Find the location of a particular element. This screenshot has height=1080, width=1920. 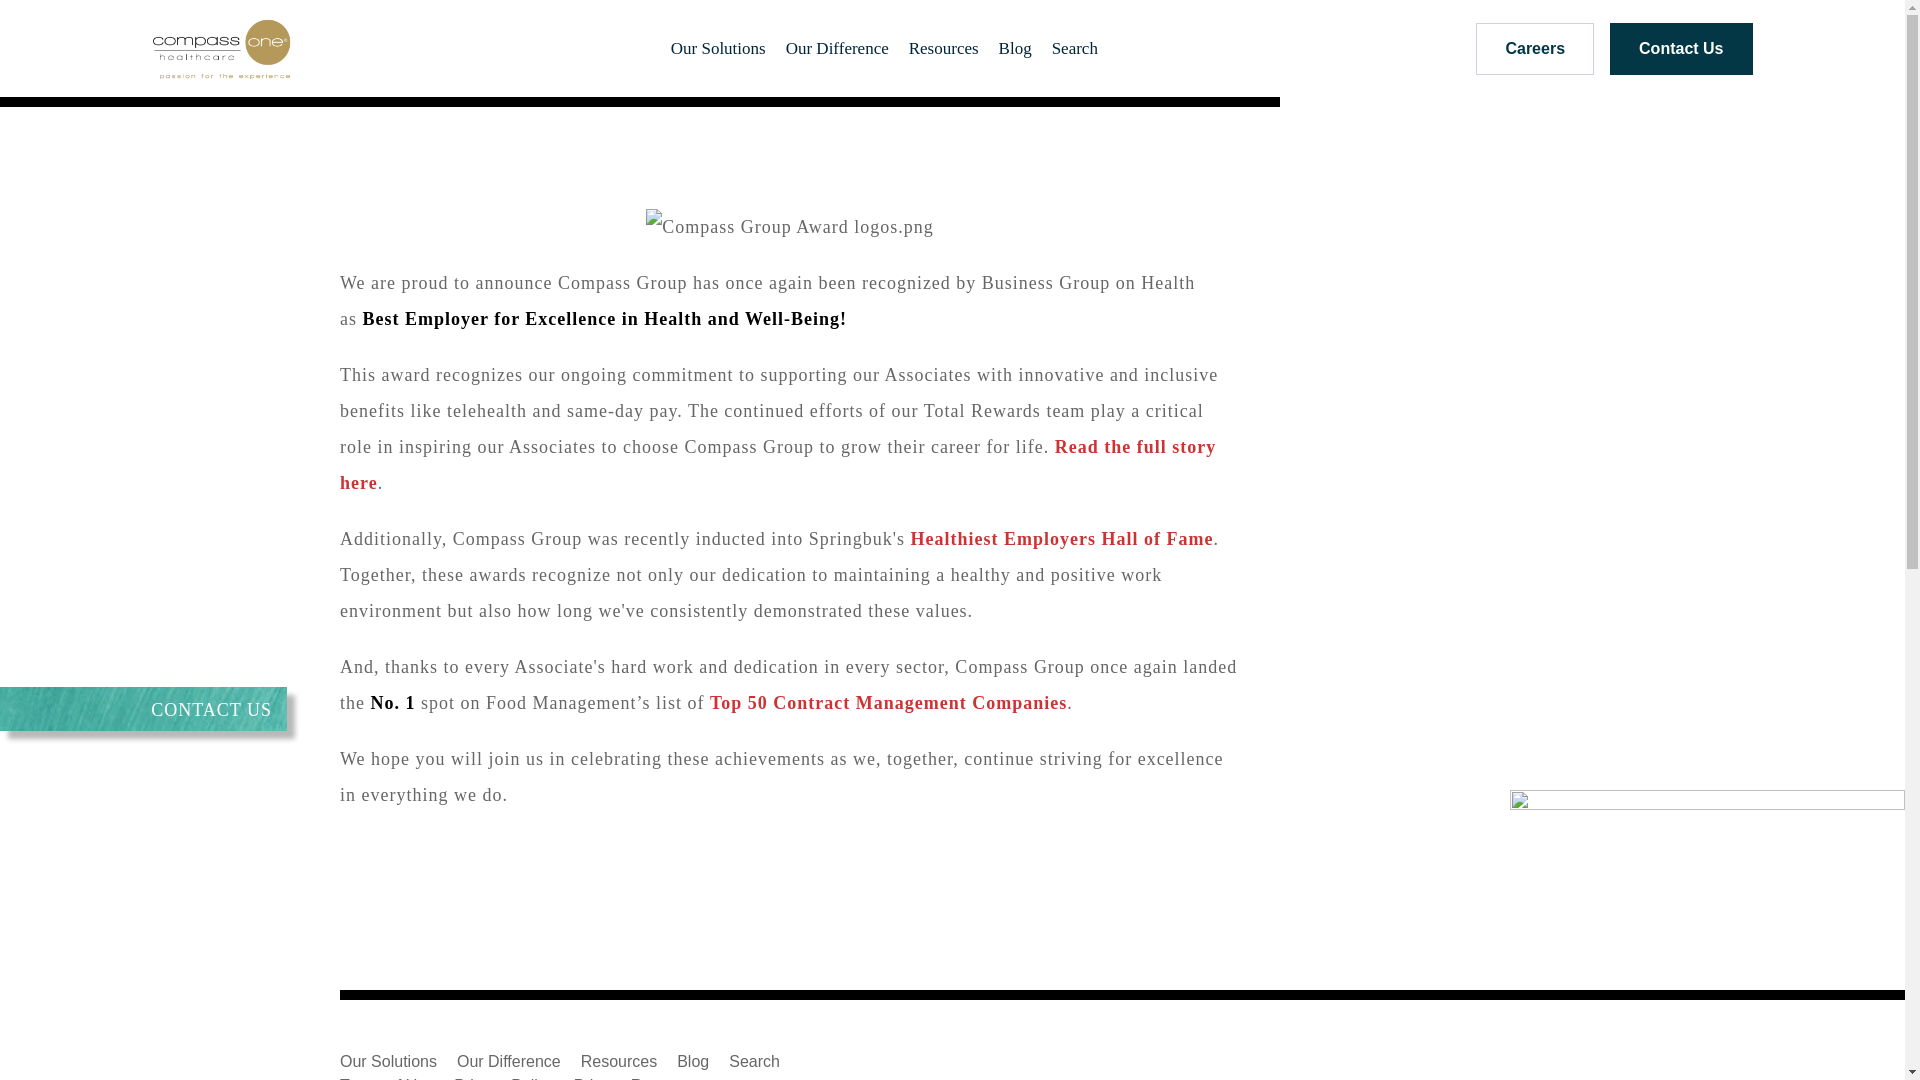

Terms of Use is located at coordinates (386, 1078).